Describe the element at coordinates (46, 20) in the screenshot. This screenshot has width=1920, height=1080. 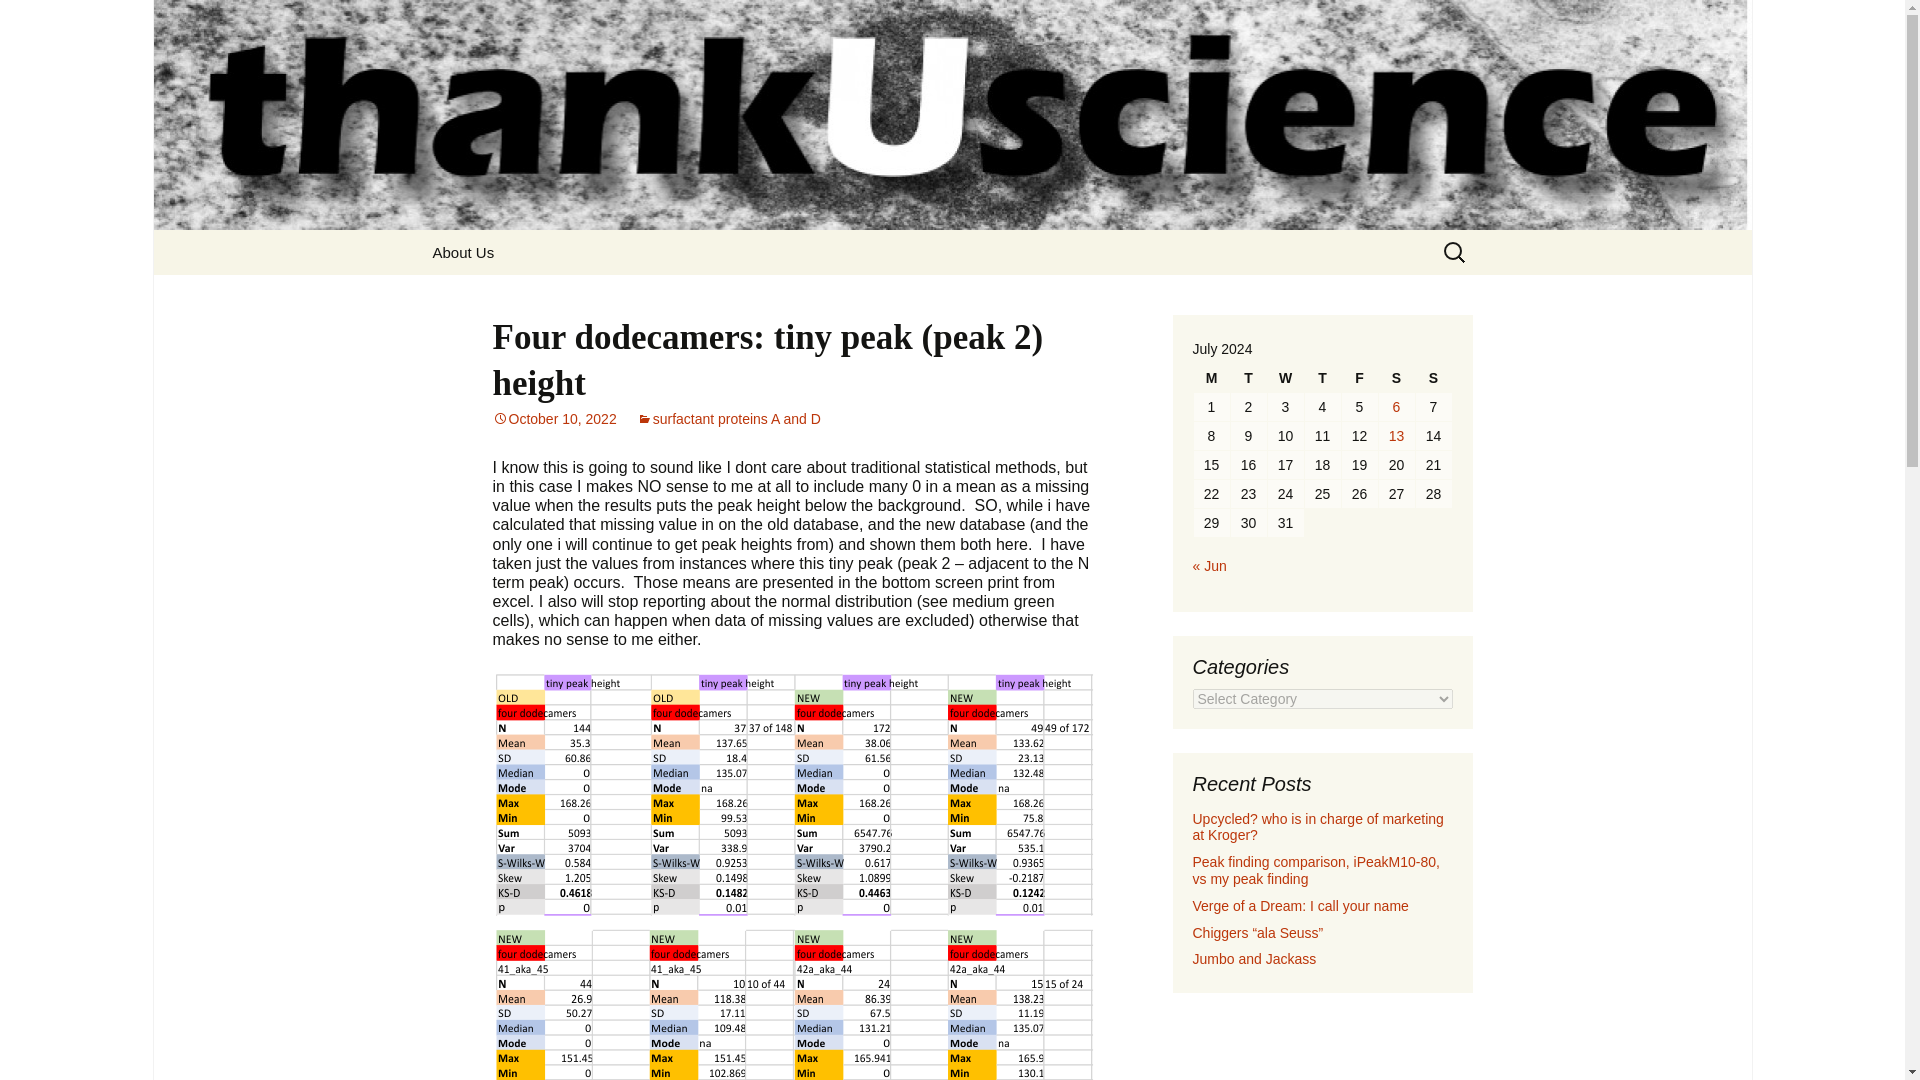
I see `Search` at that location.